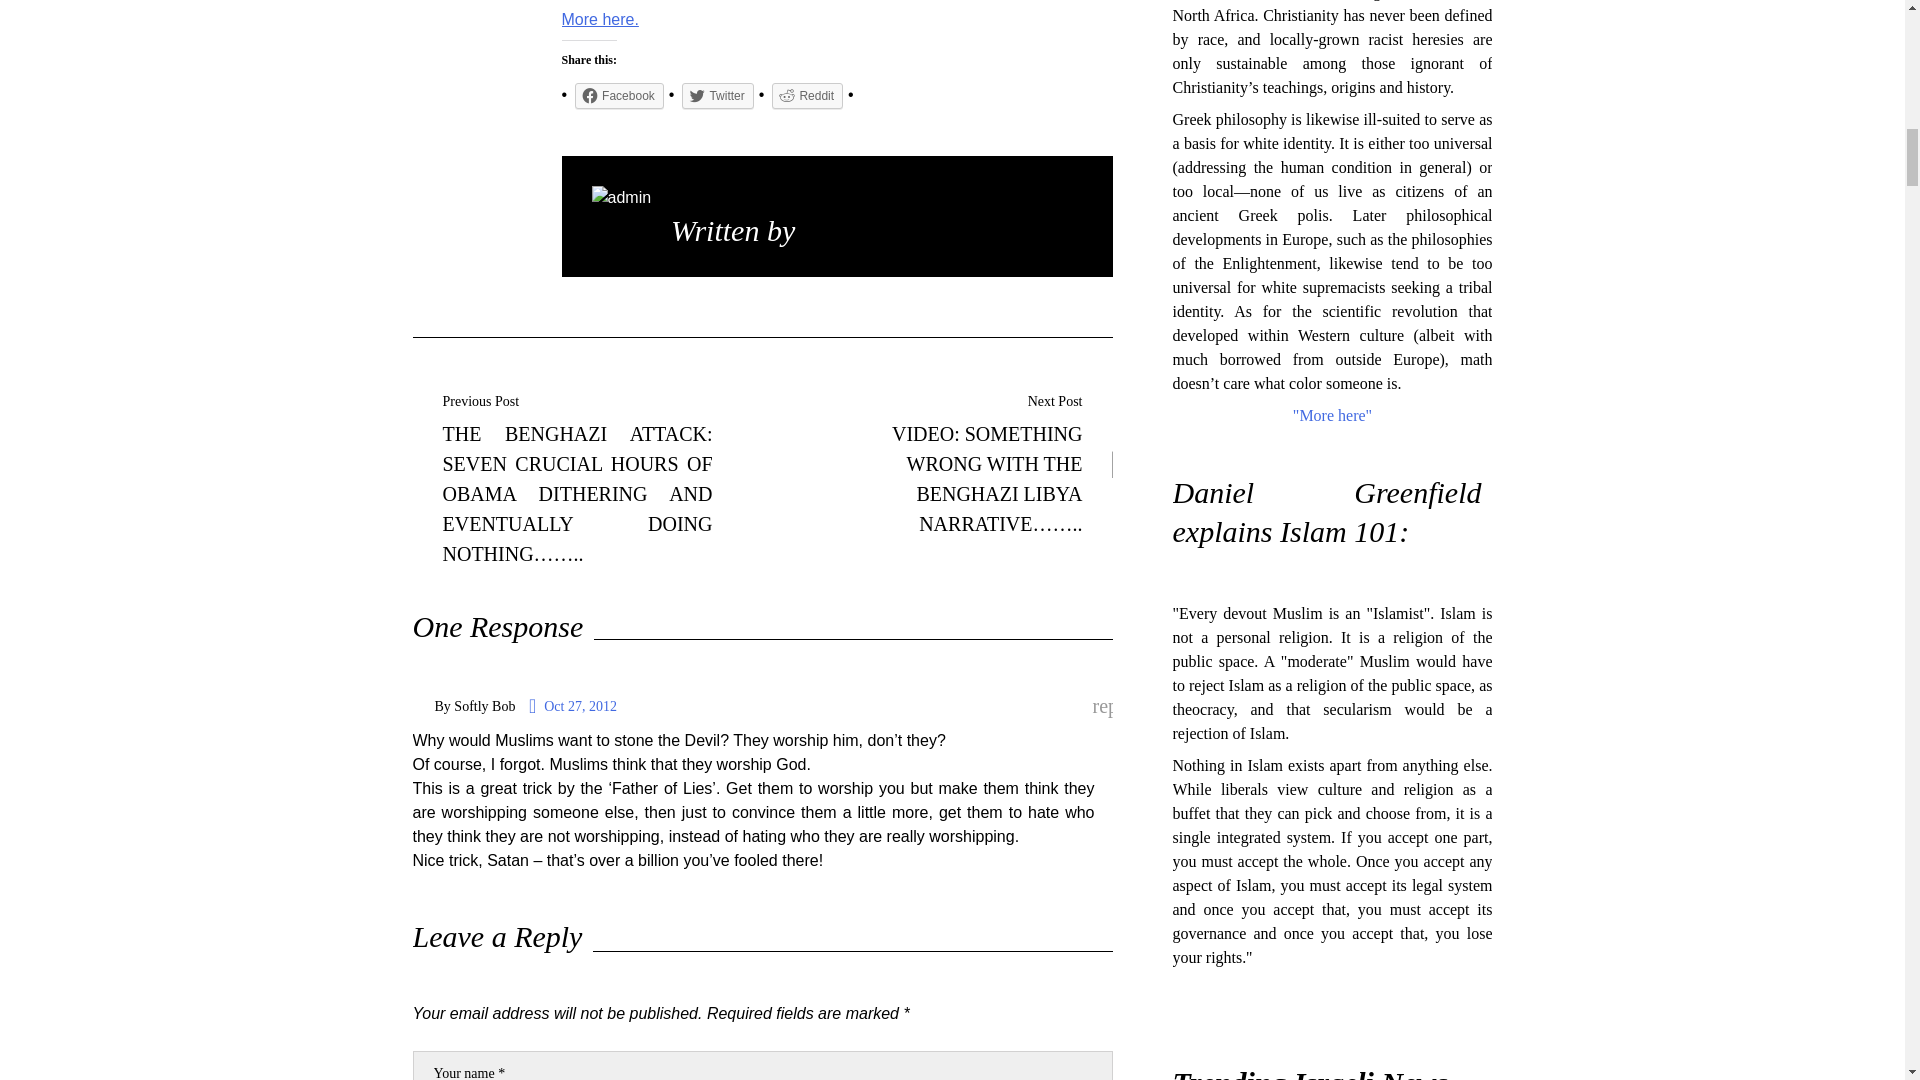 Image resolution: width=1920 pixels, height=1080 pixels. Describe the element at coordinates (572, 706) in the screenshot. I see `Oct 27, 2012` at that location.